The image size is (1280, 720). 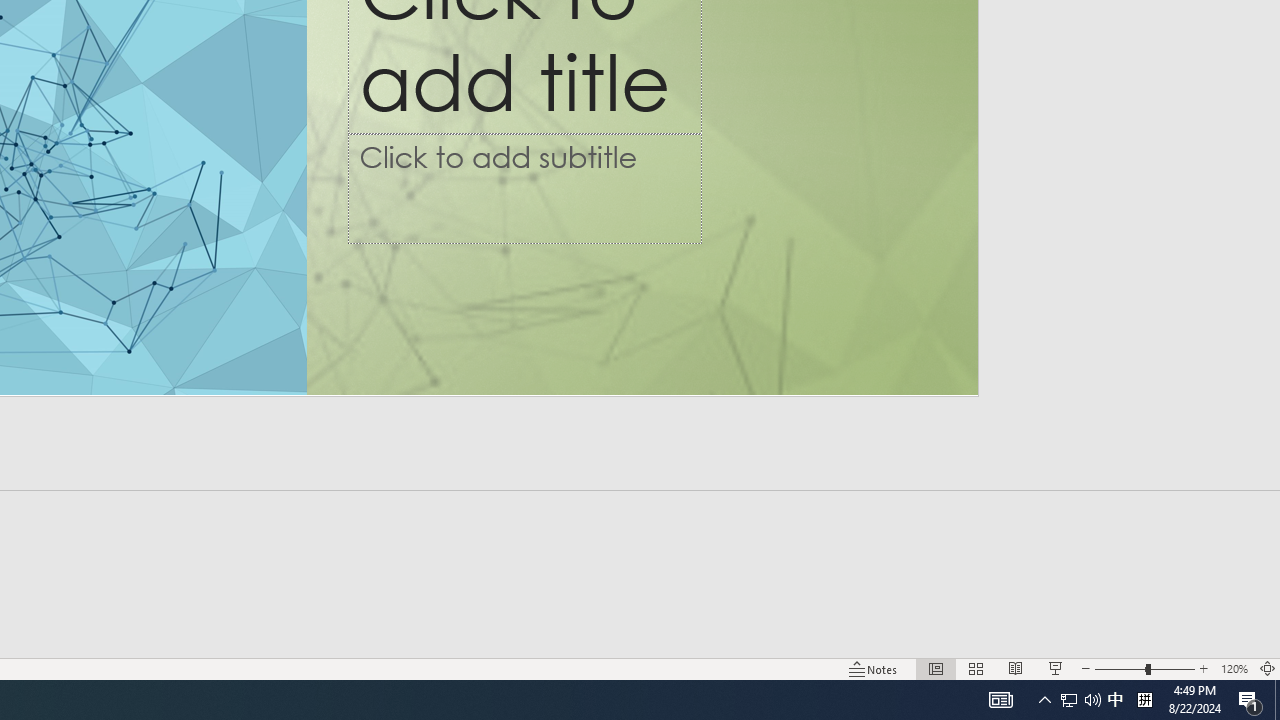 I want to click on Slide Sorter, so click(x=976, y=668).